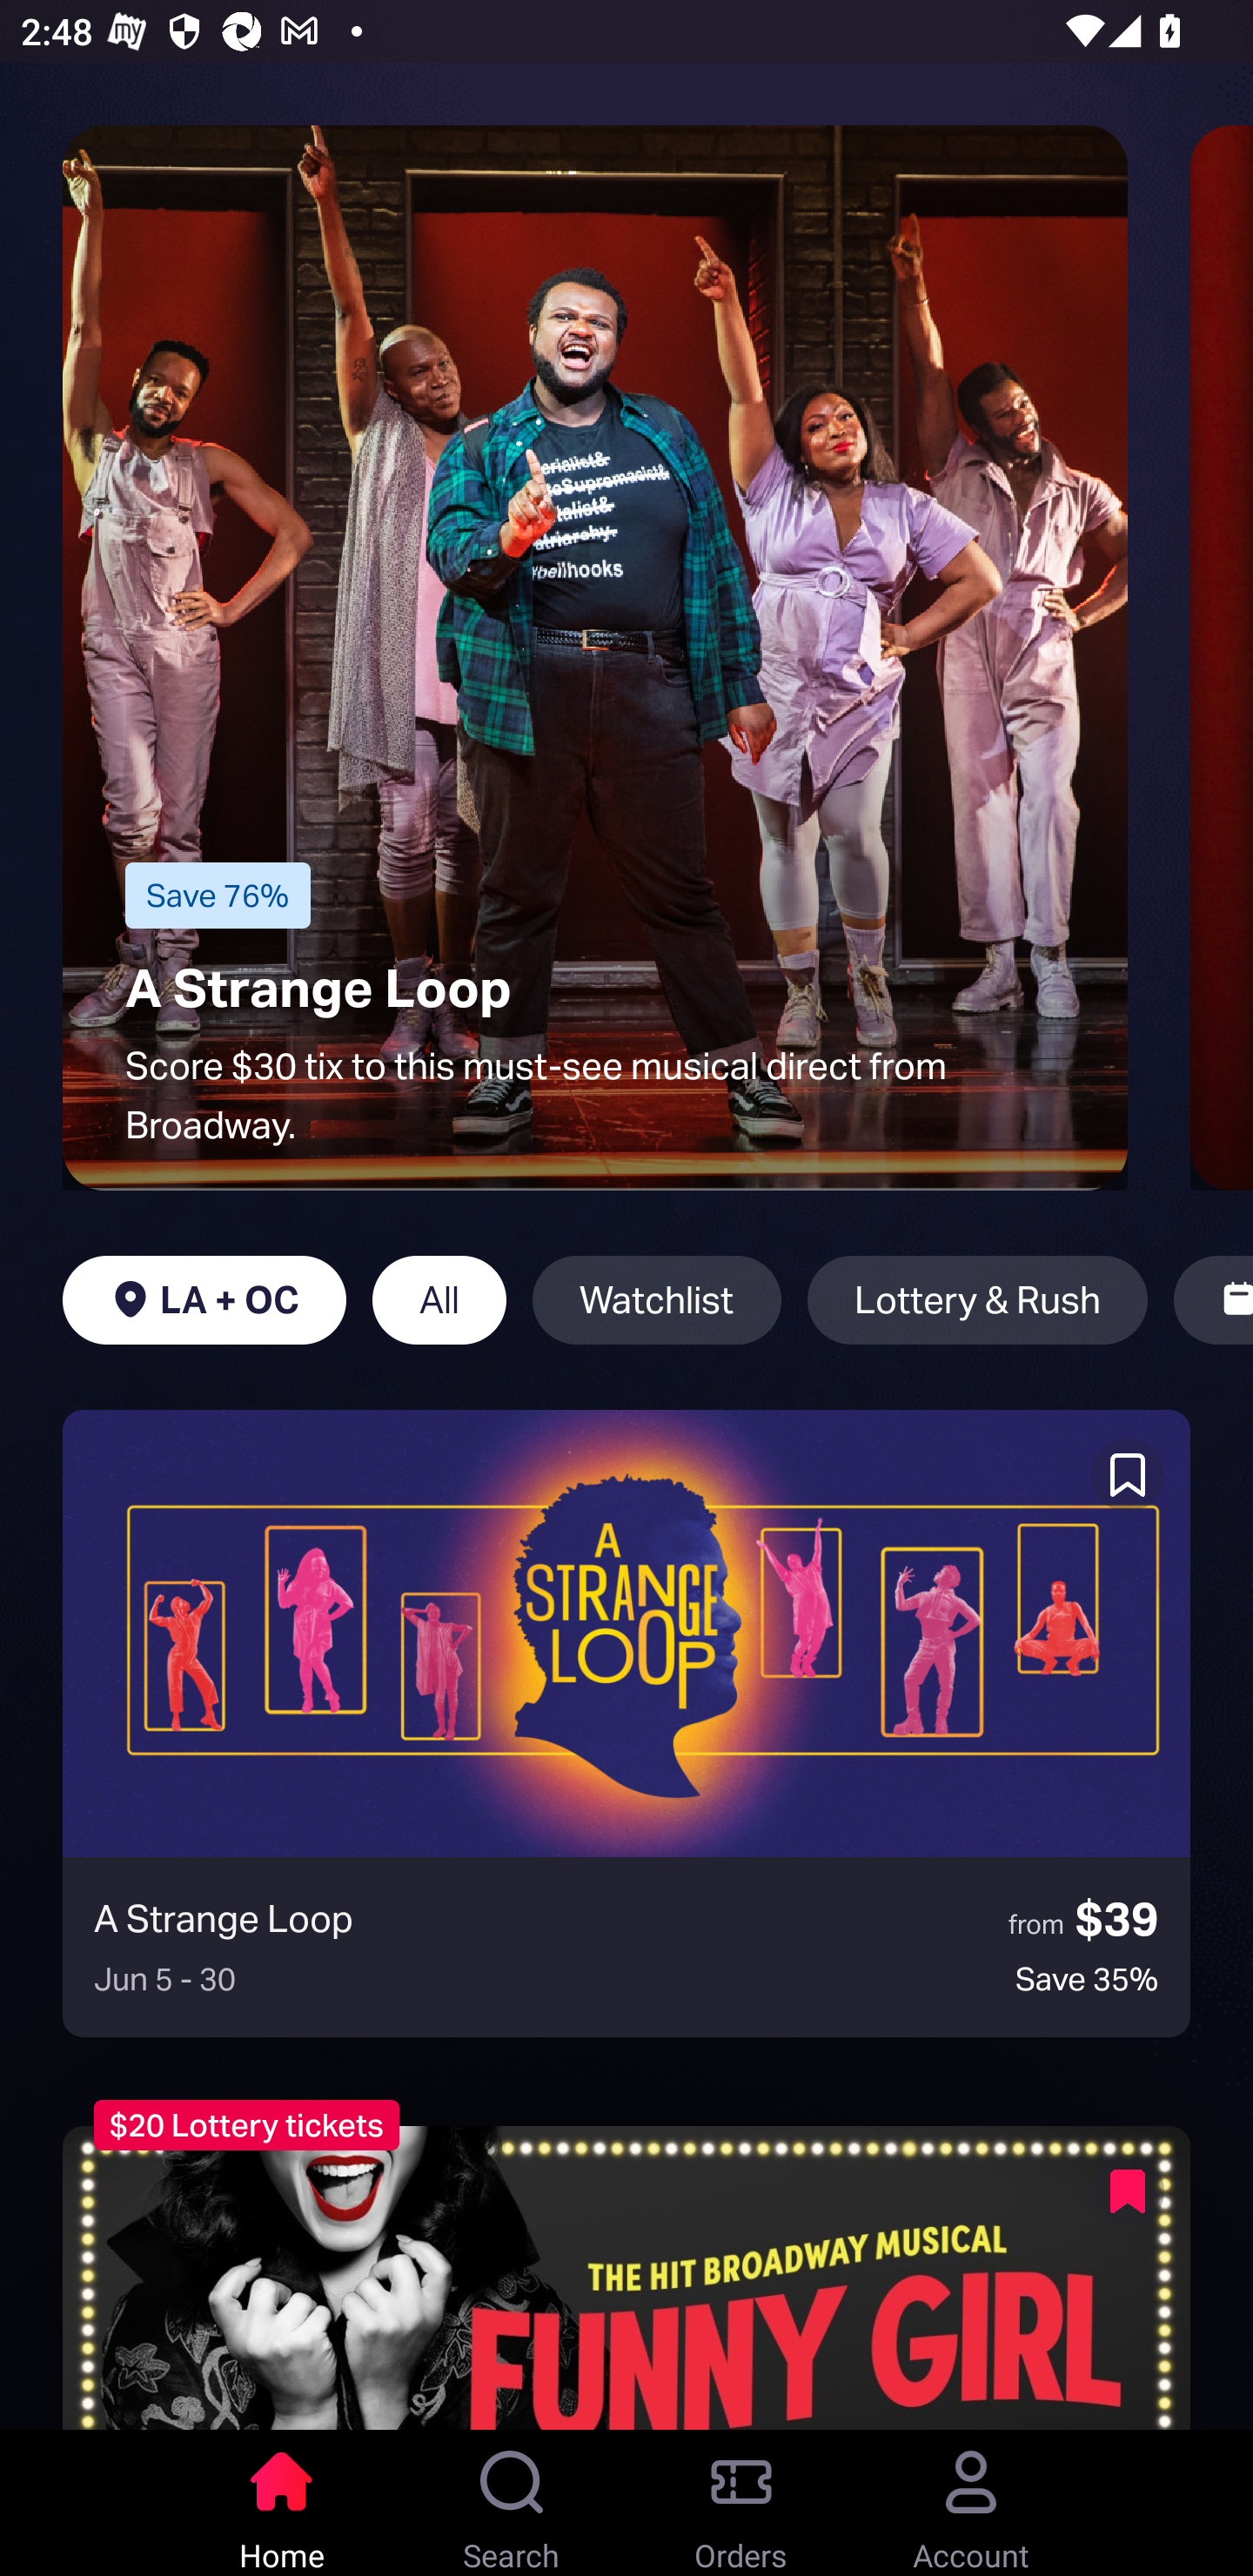  Describe the element at coordinates (512, 2503) in the screenshot. I see `Search` at that location.